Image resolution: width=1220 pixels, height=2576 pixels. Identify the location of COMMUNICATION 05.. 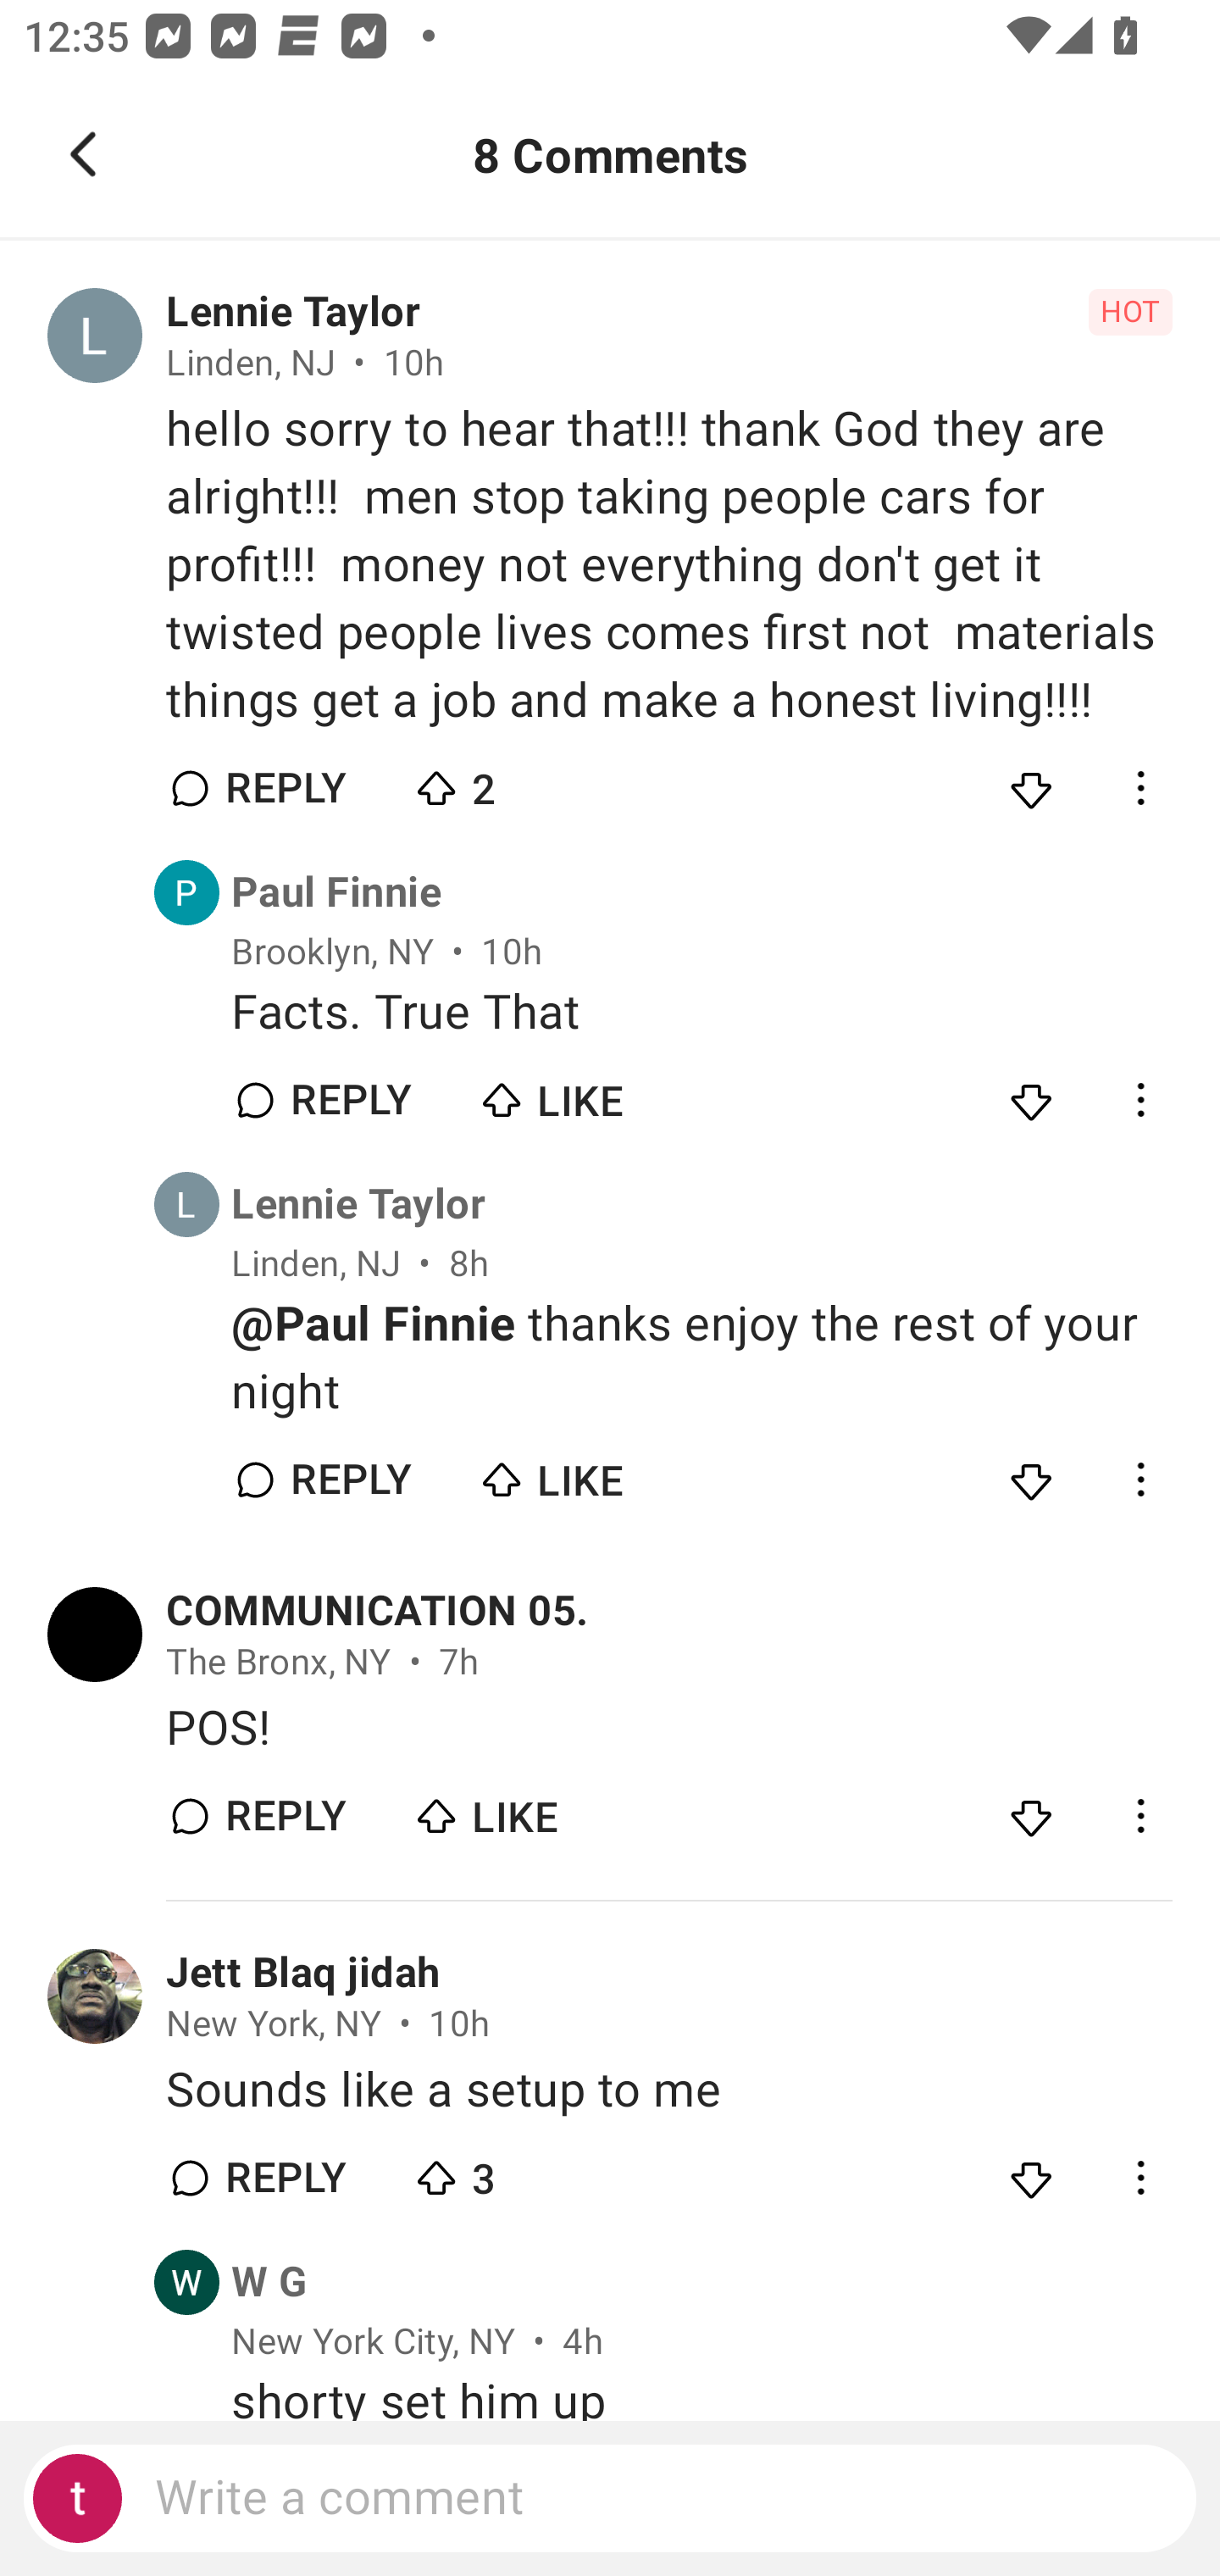
(377, 1611).